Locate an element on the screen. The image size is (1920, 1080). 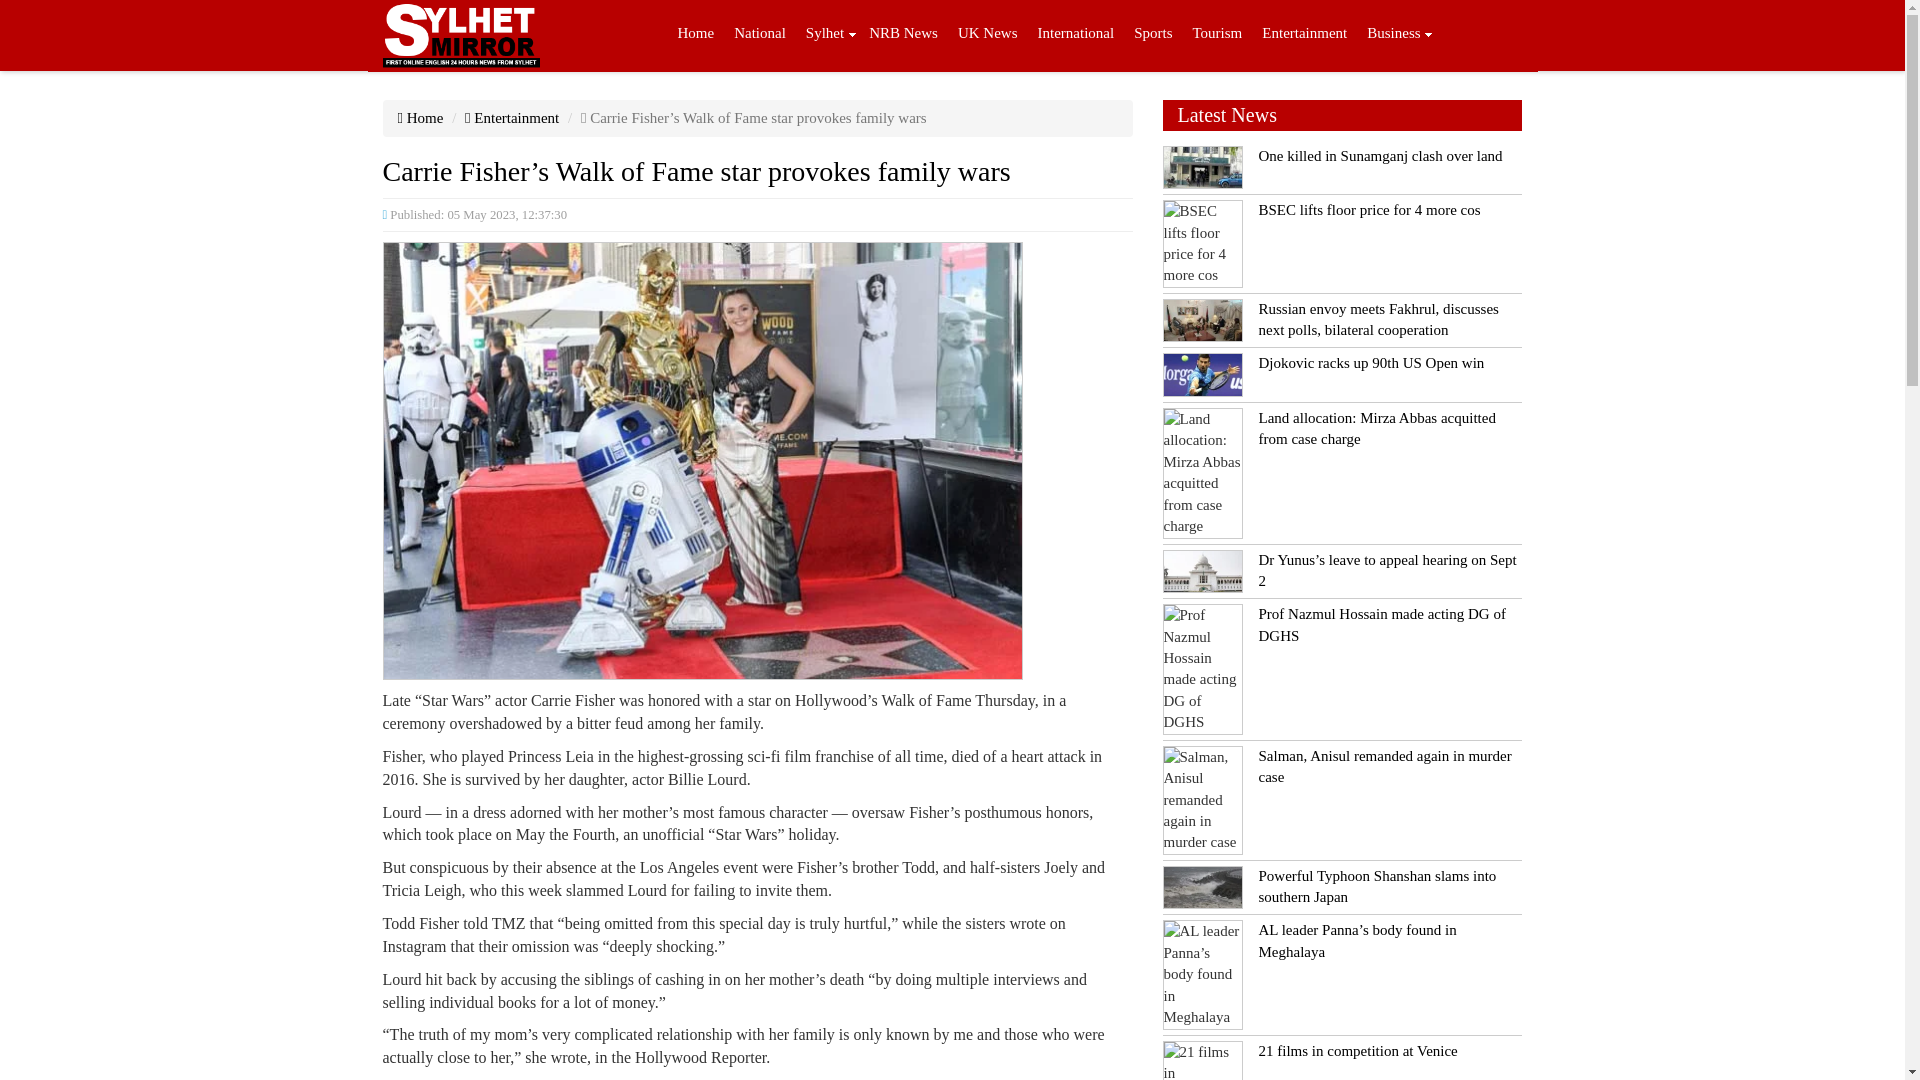
International is located at coordinates (1076, 35).